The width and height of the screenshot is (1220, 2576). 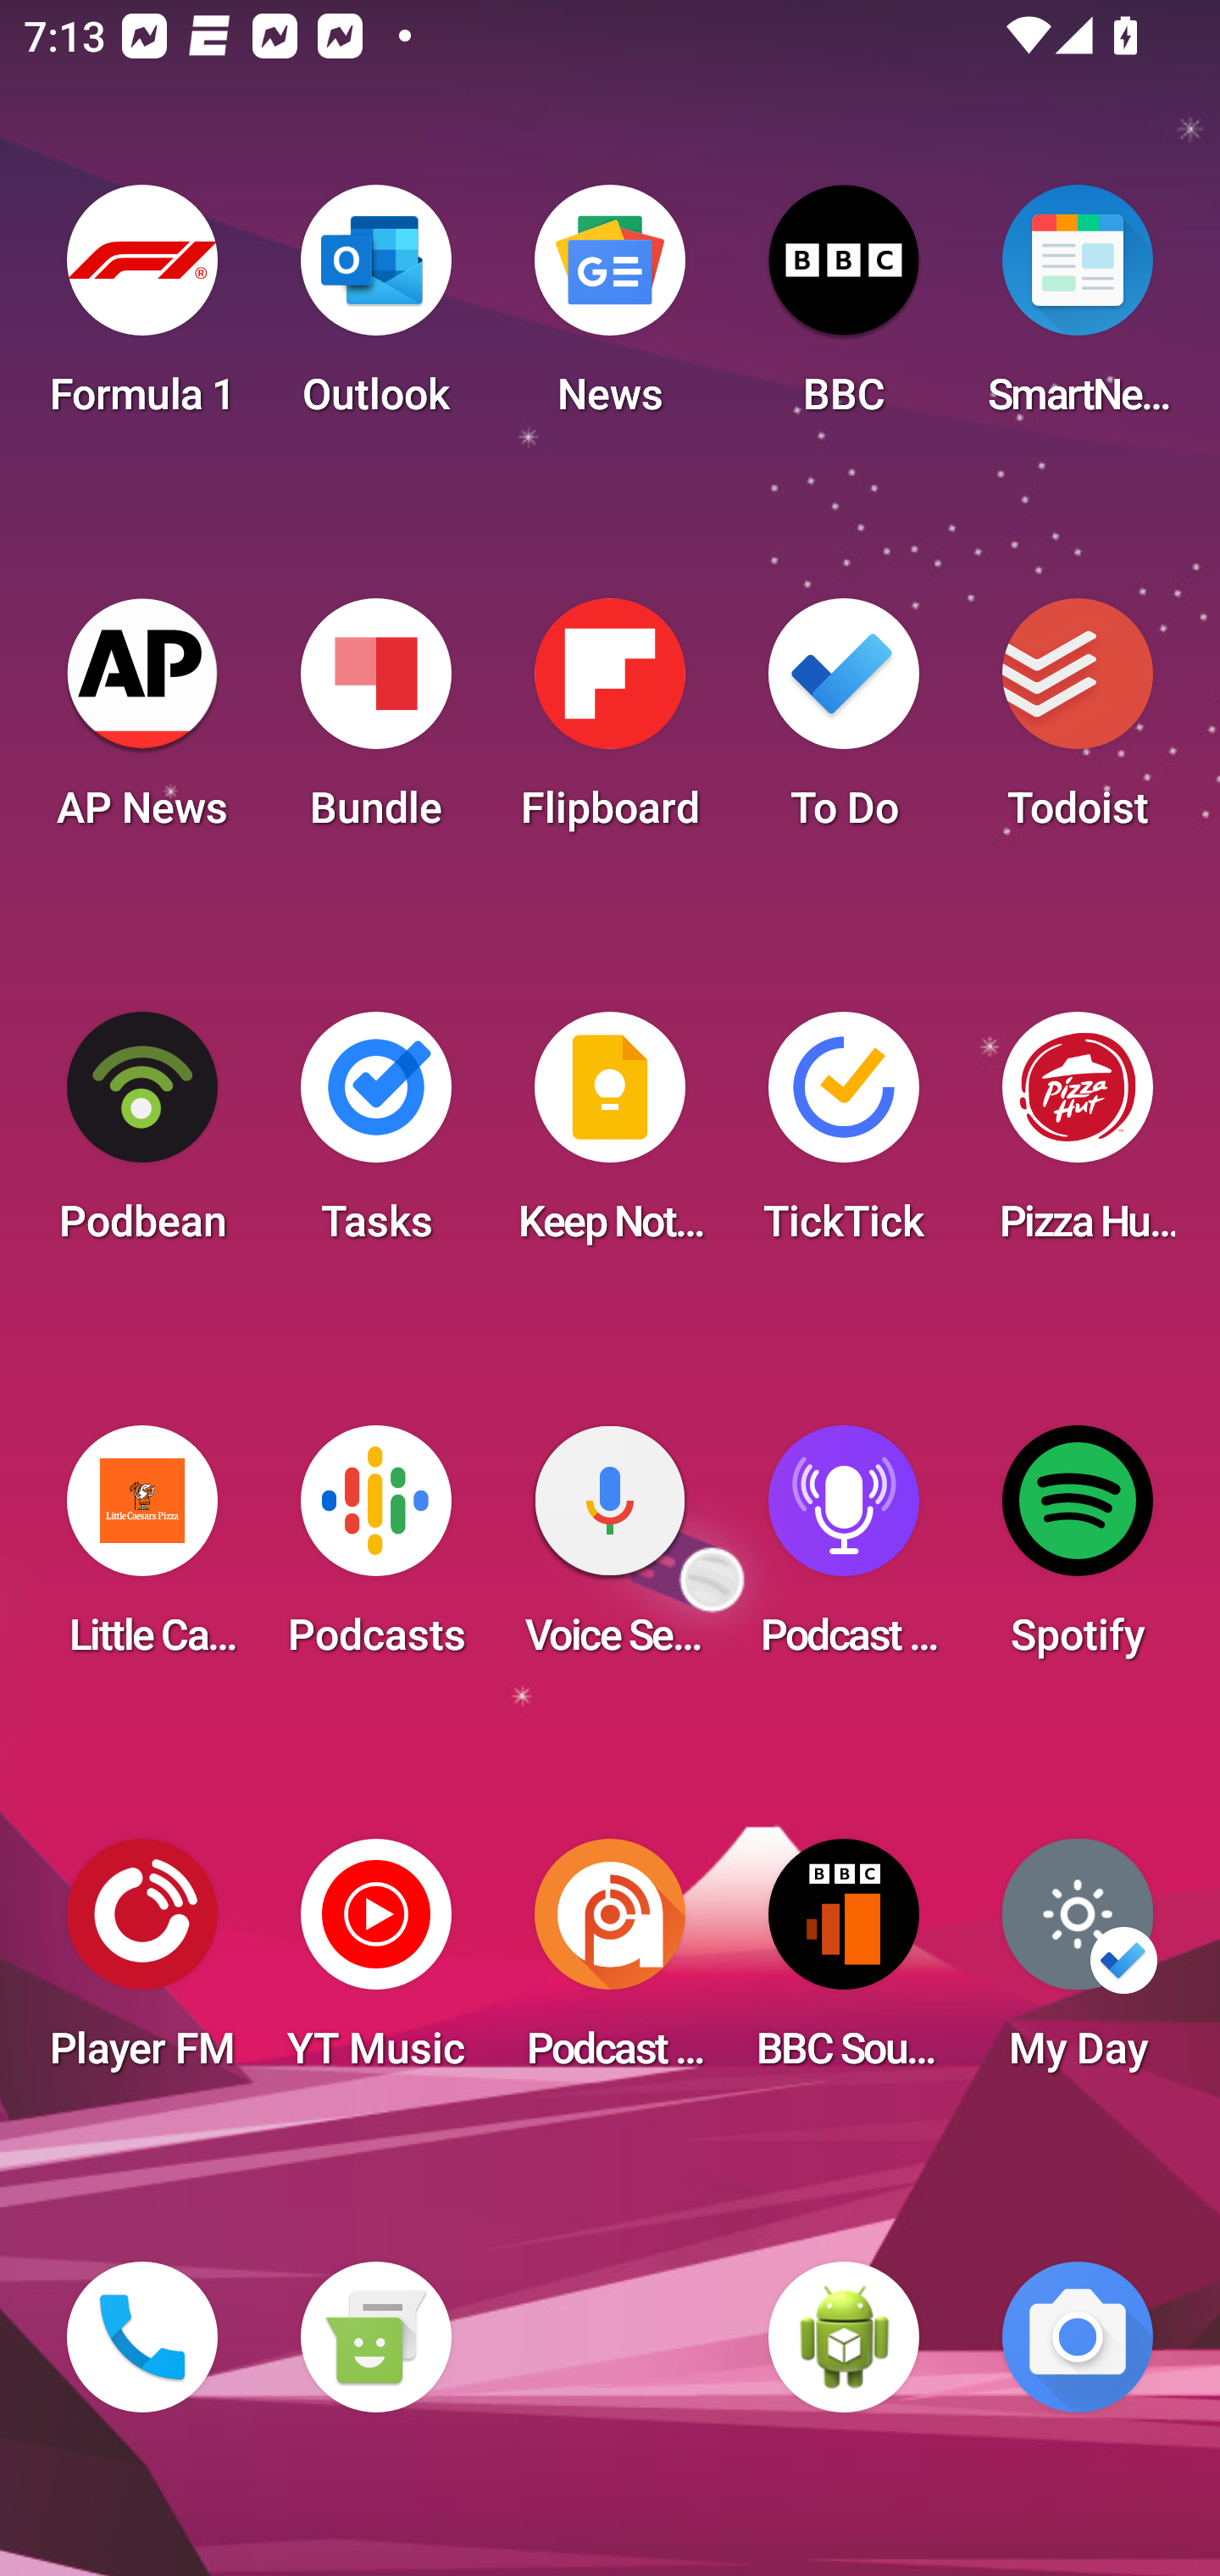 What do you see at coordinates (844, 2337) in the screenshot?
I see `WebView Browser Tester` at bounding box center [844, 2337].